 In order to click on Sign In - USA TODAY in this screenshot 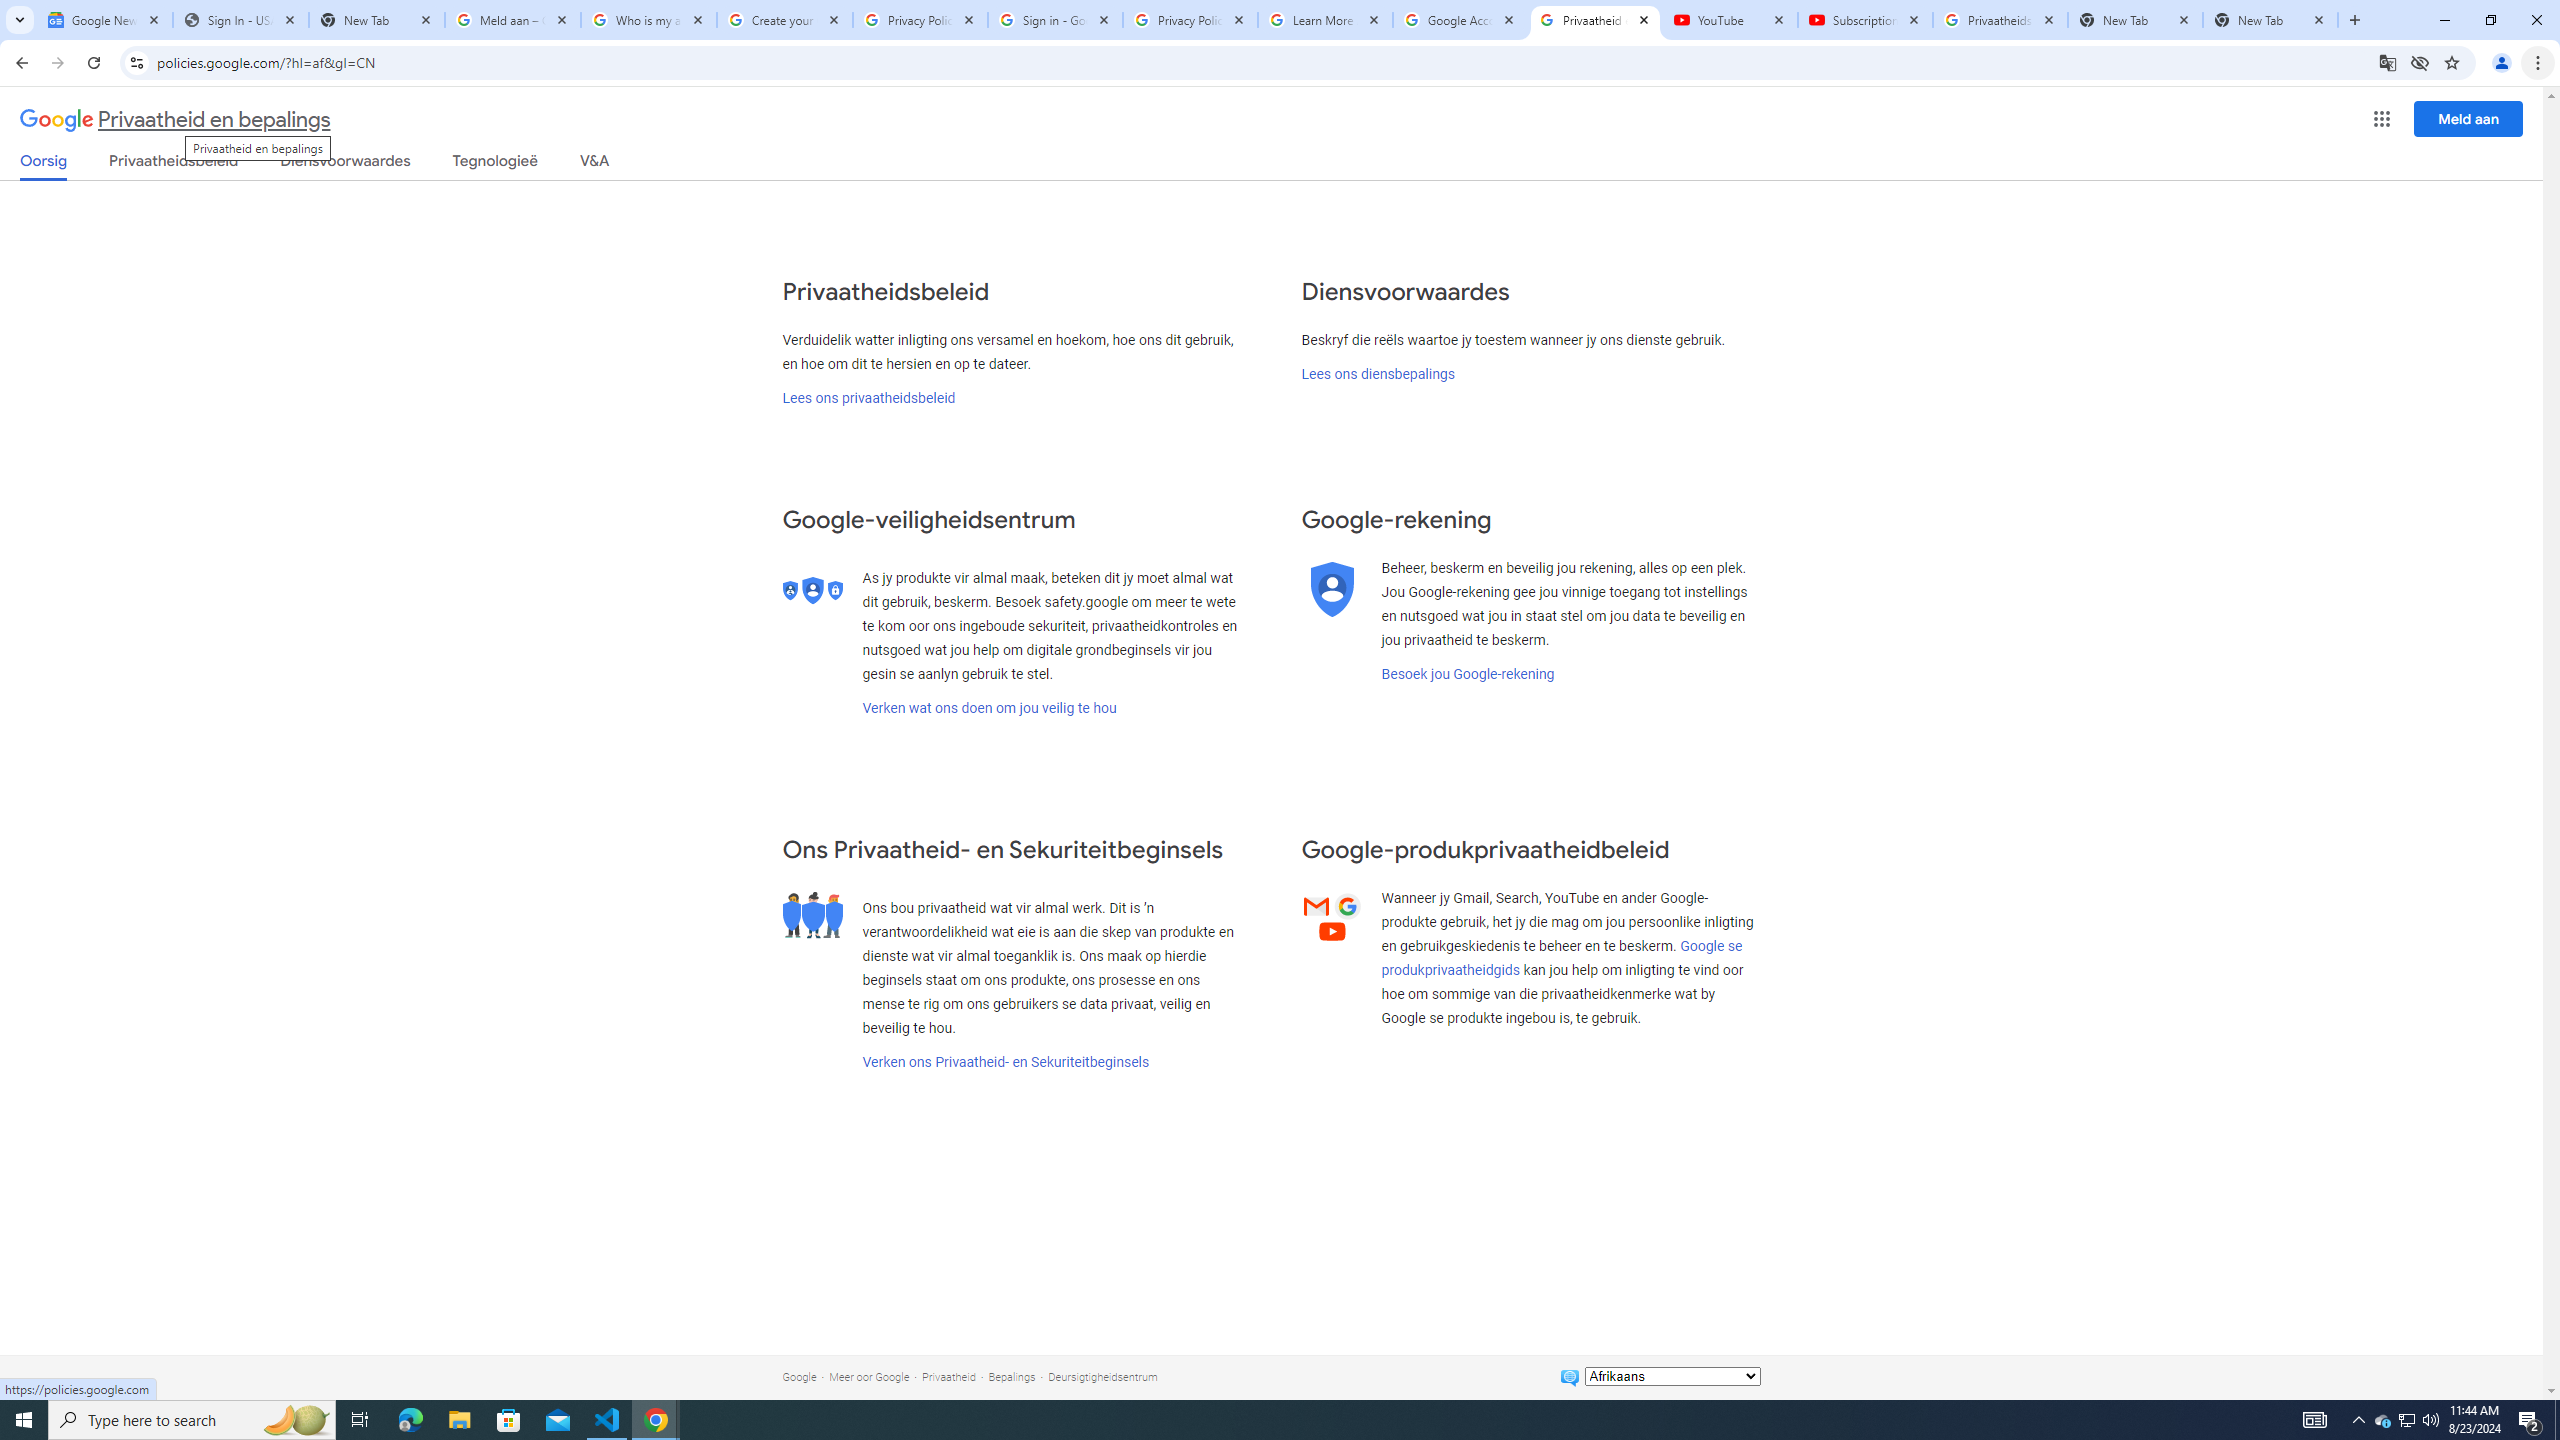, I will do `click(240, 20)`.